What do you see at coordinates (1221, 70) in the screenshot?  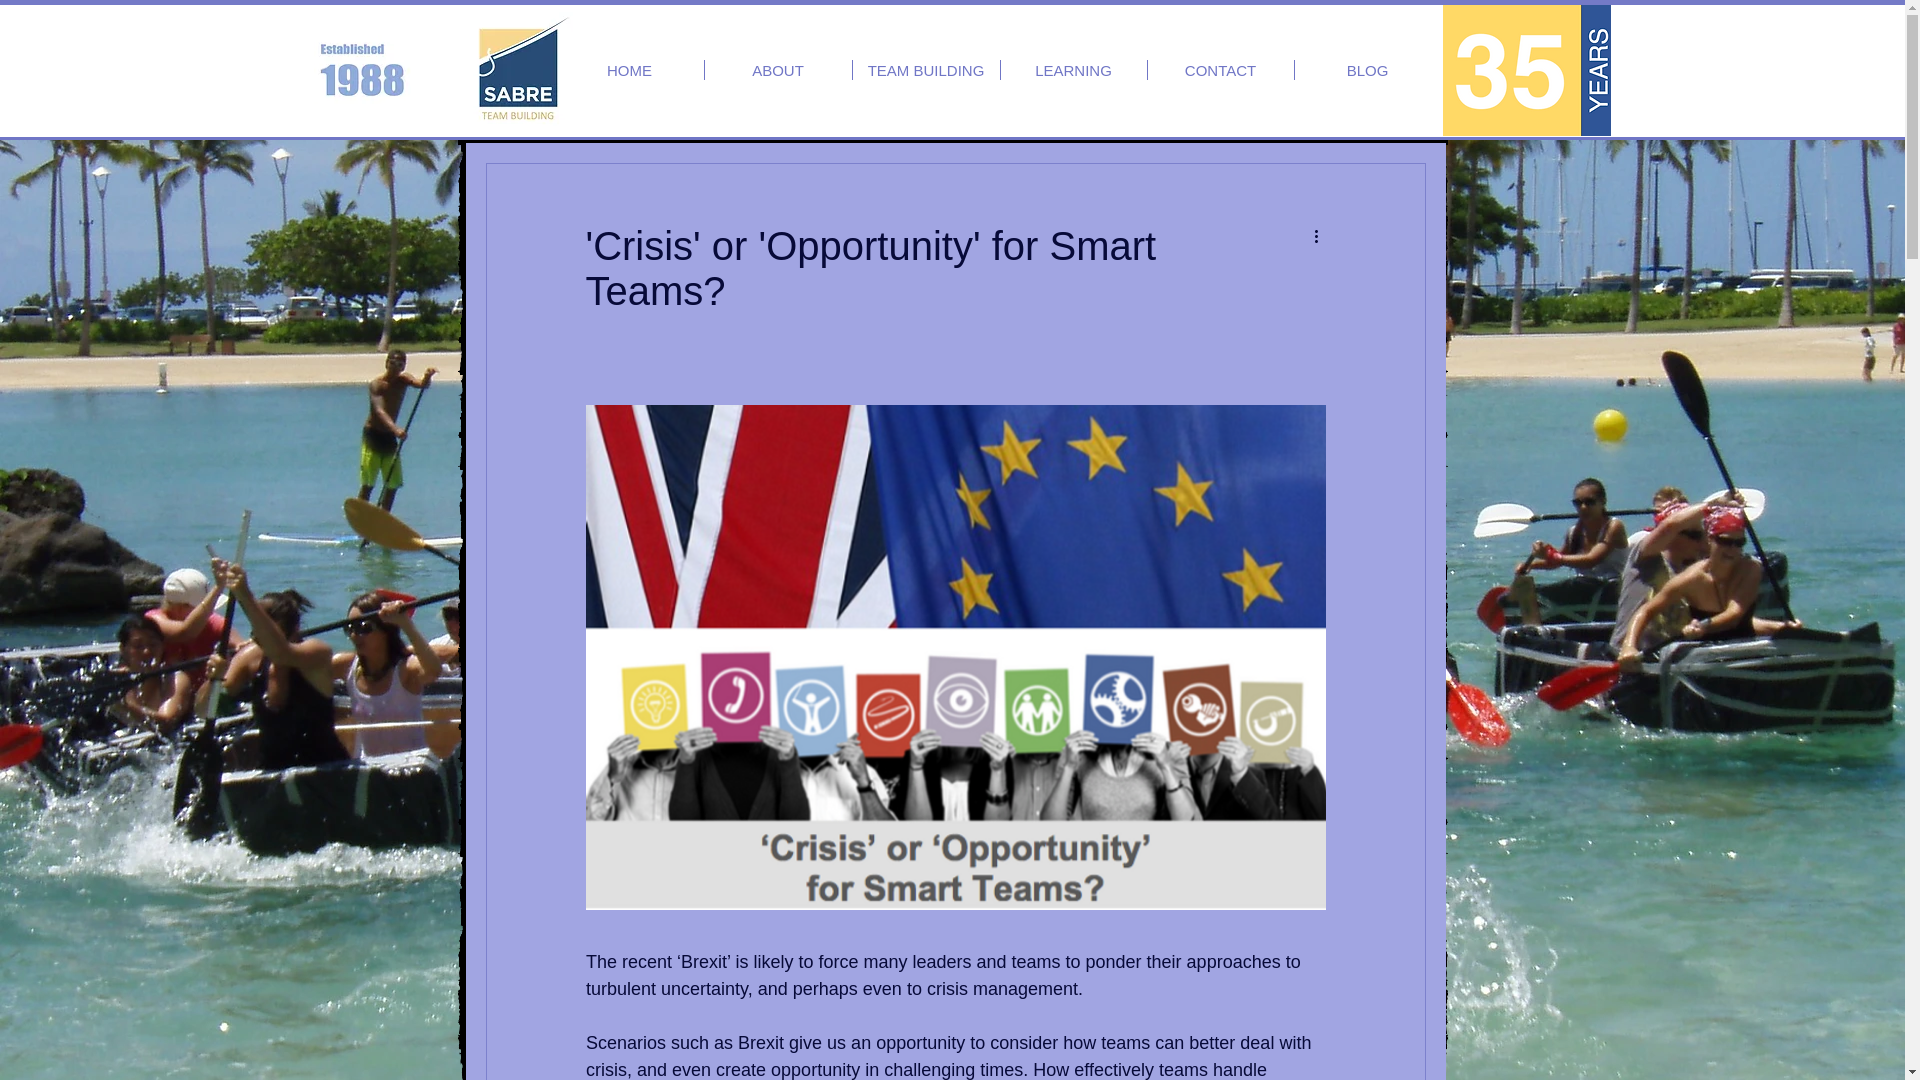 I see `CONTACT` at bounding box center [1221, 70].